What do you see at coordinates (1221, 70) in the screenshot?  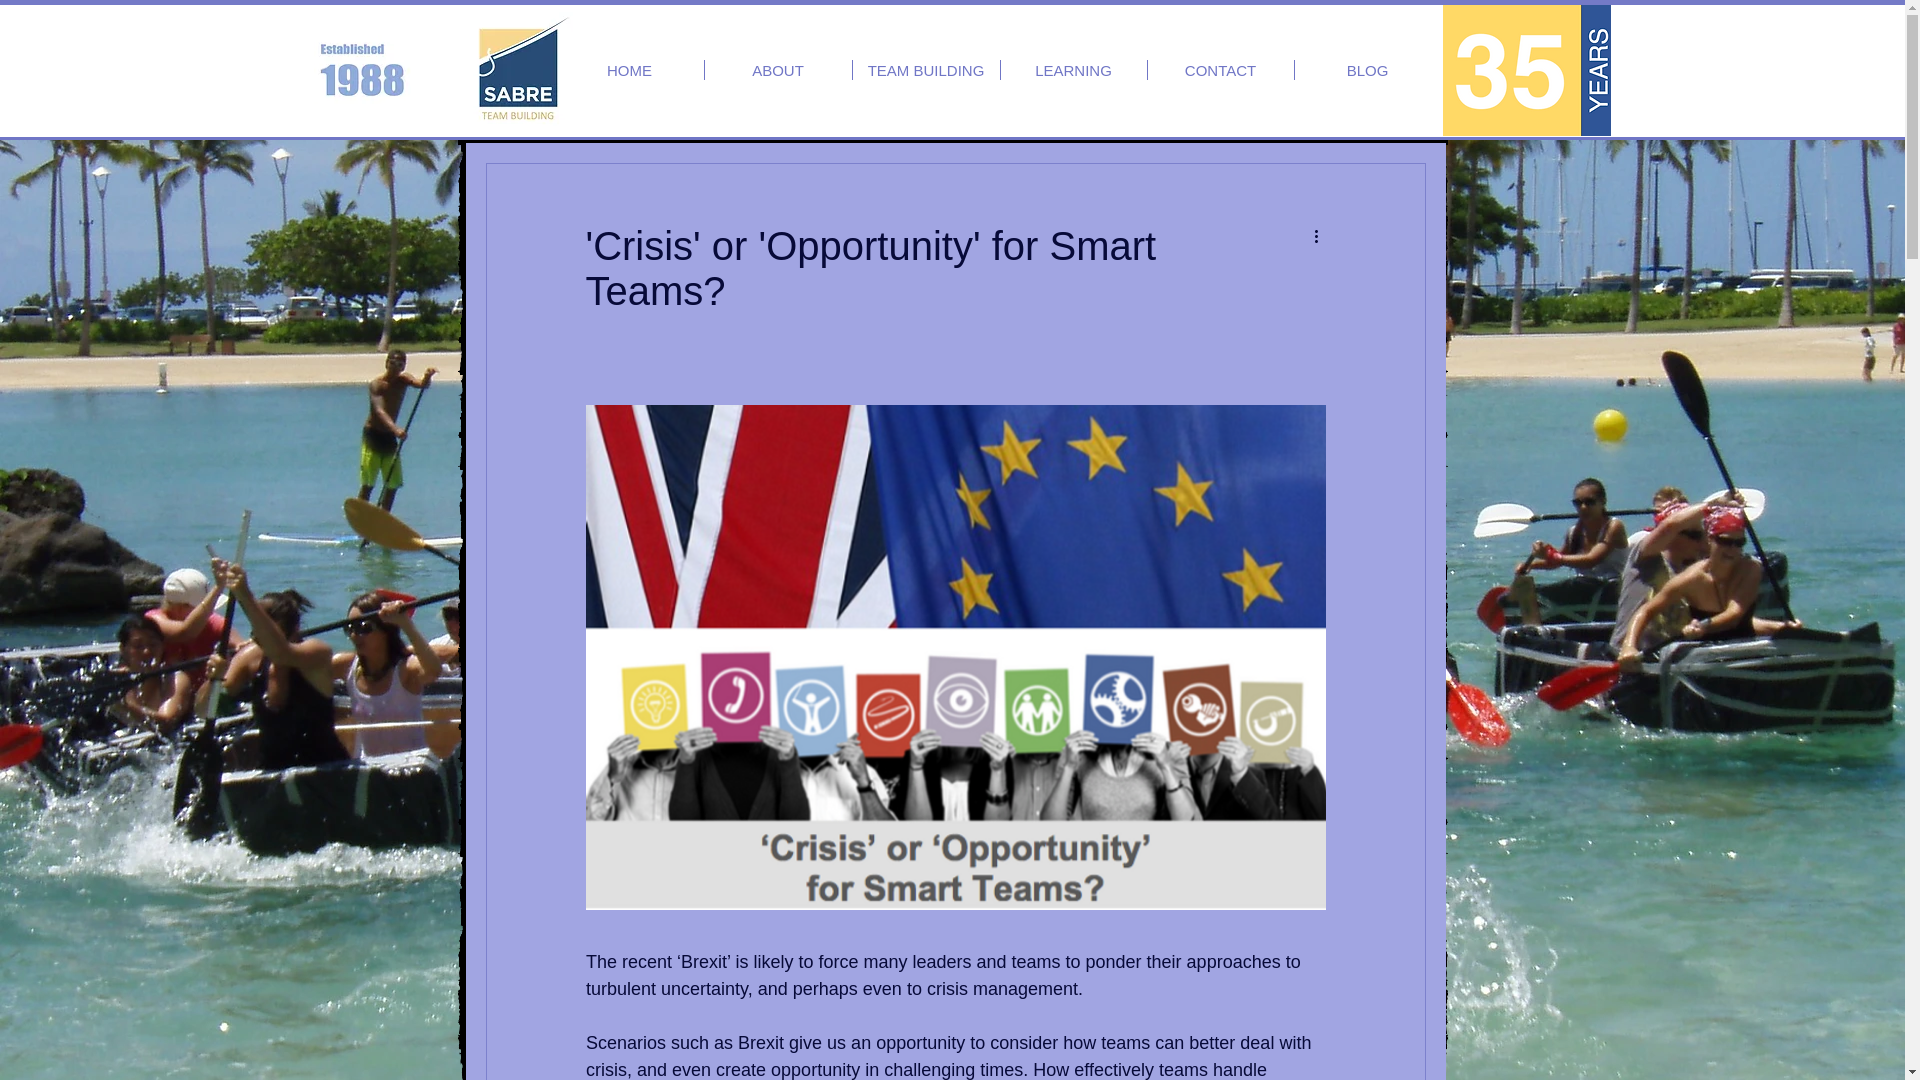 I see `CONTACT` at bounding box center [1221, 70].